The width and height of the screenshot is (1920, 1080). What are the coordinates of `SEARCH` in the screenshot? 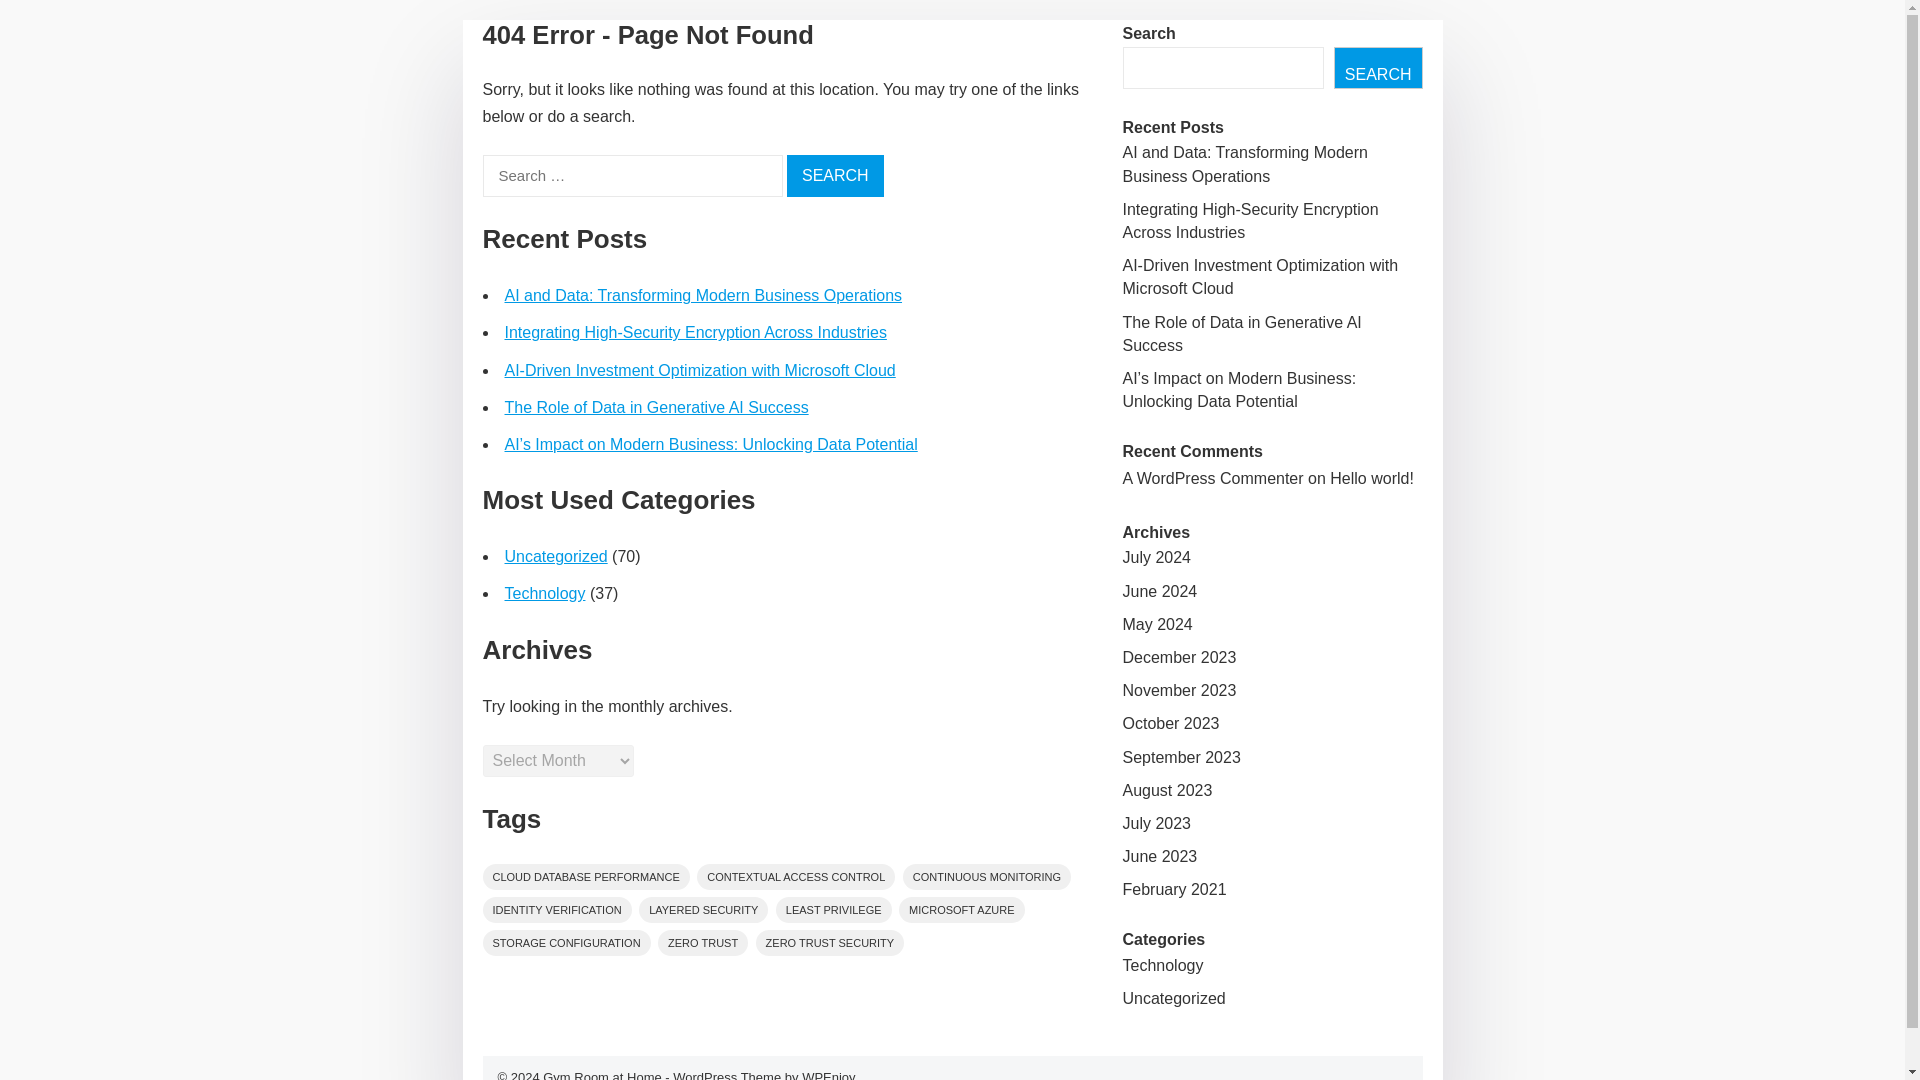 It's located at (1378, 68).